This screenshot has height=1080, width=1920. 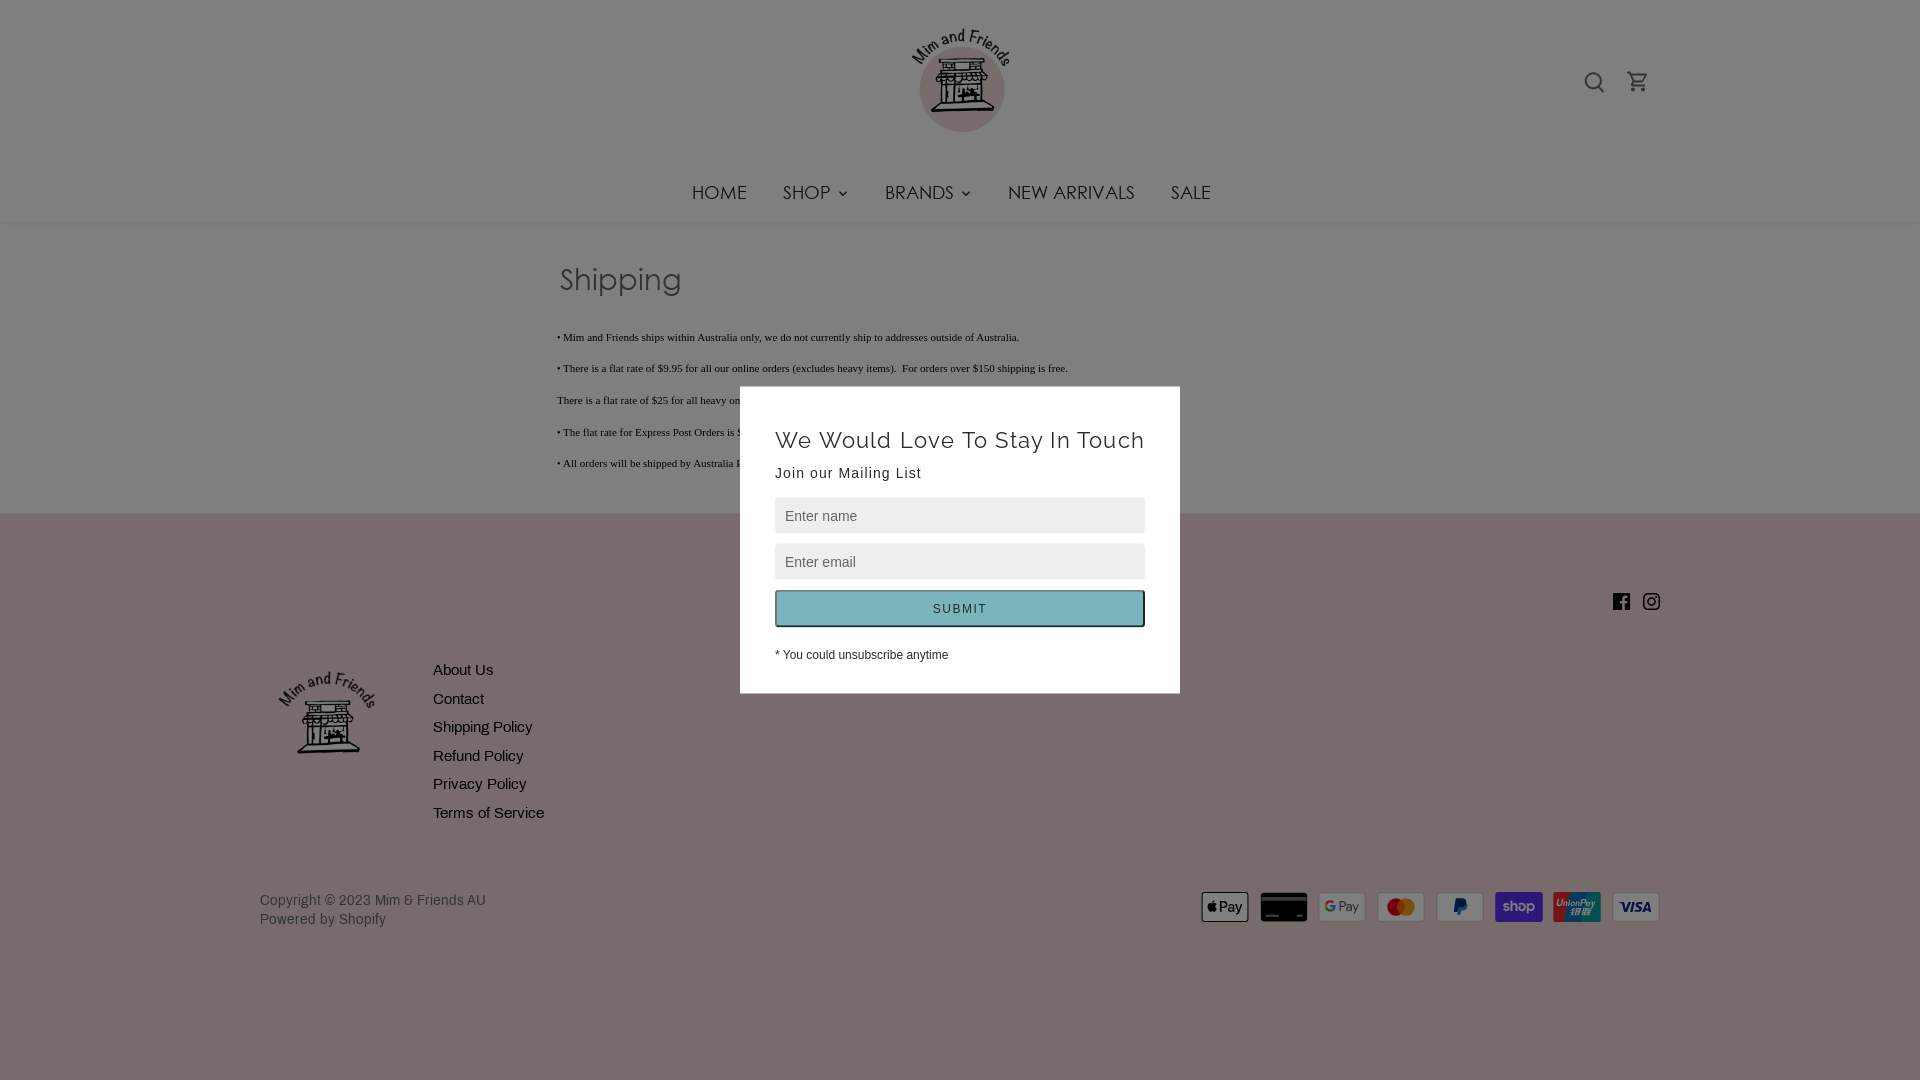 What do you see at coordinates (483, 728) in the screenshot?
I see `Shipping Policy` at bounding box center [483, 728].